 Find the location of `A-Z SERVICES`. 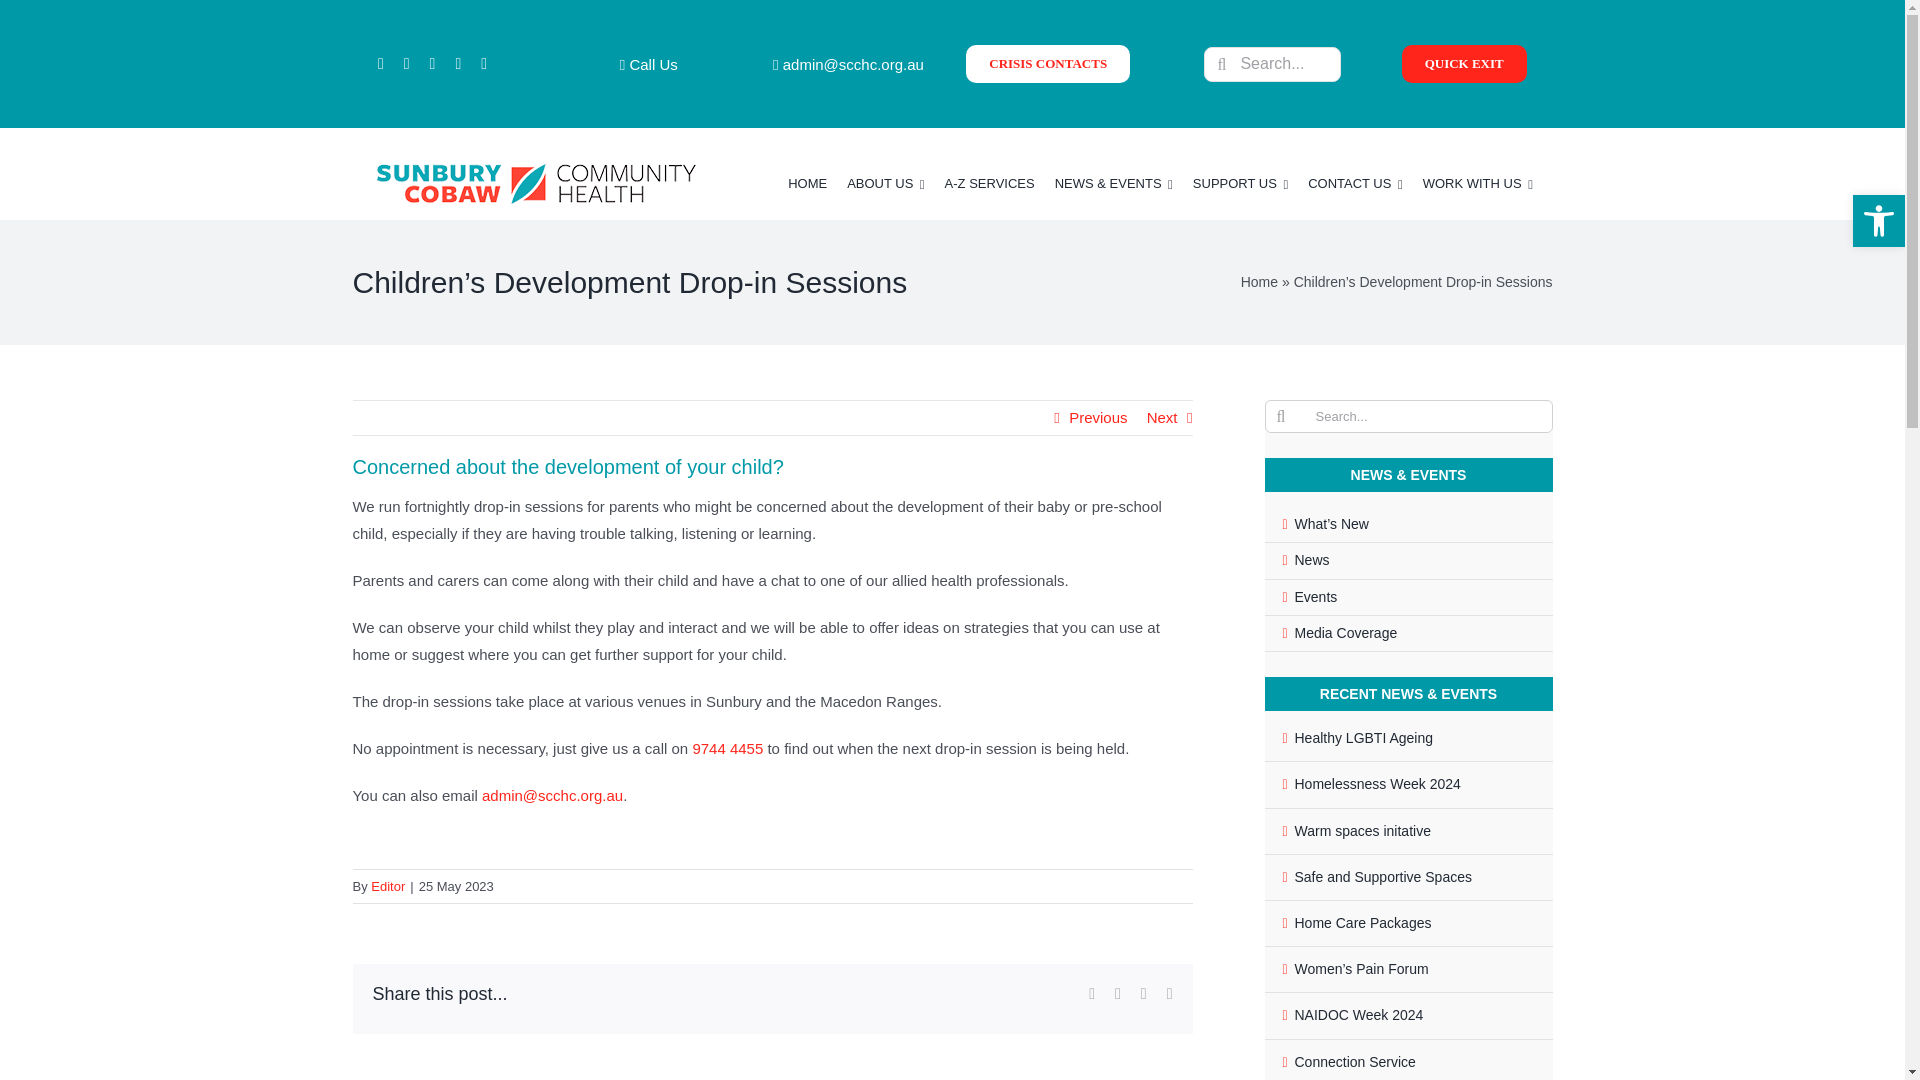

A-Z SERVICES is located at coordinates (989, 183).